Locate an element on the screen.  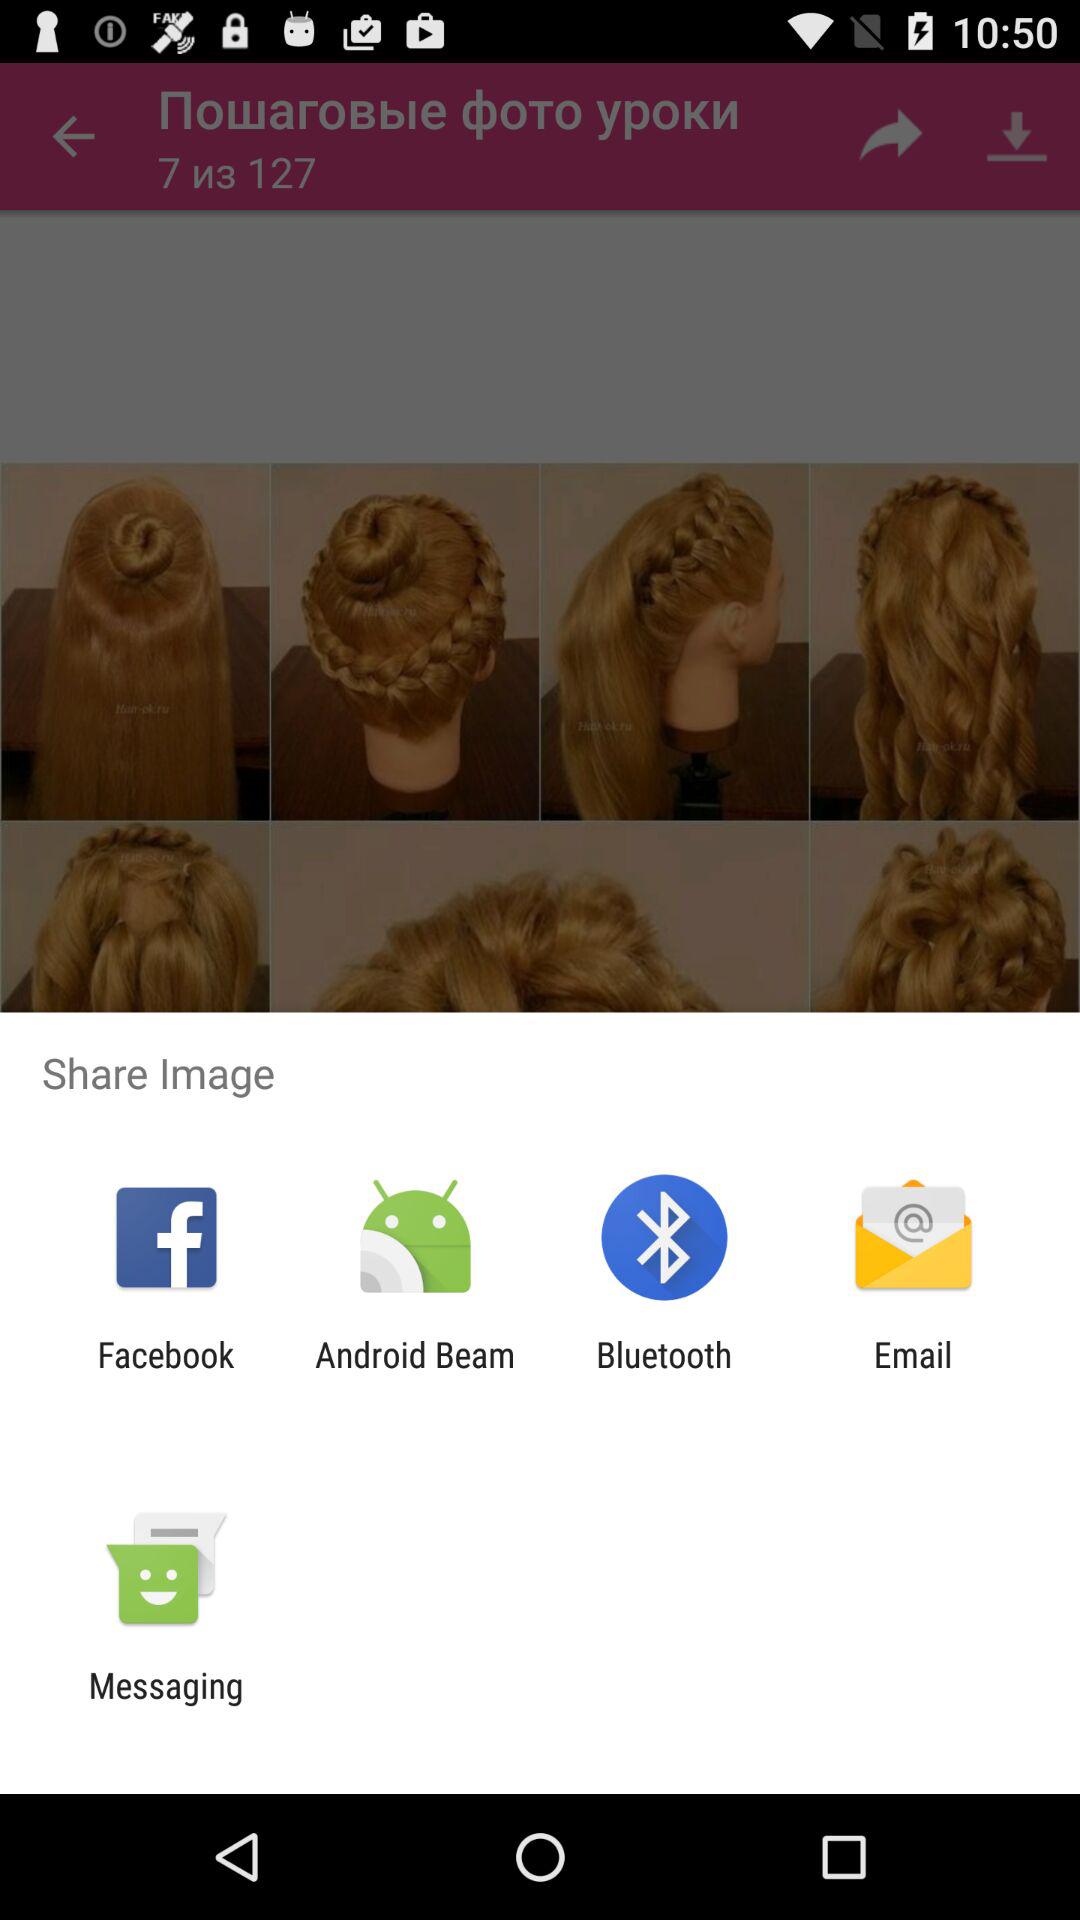
scroll until facebook icon is located at coordinates (166, 1375).